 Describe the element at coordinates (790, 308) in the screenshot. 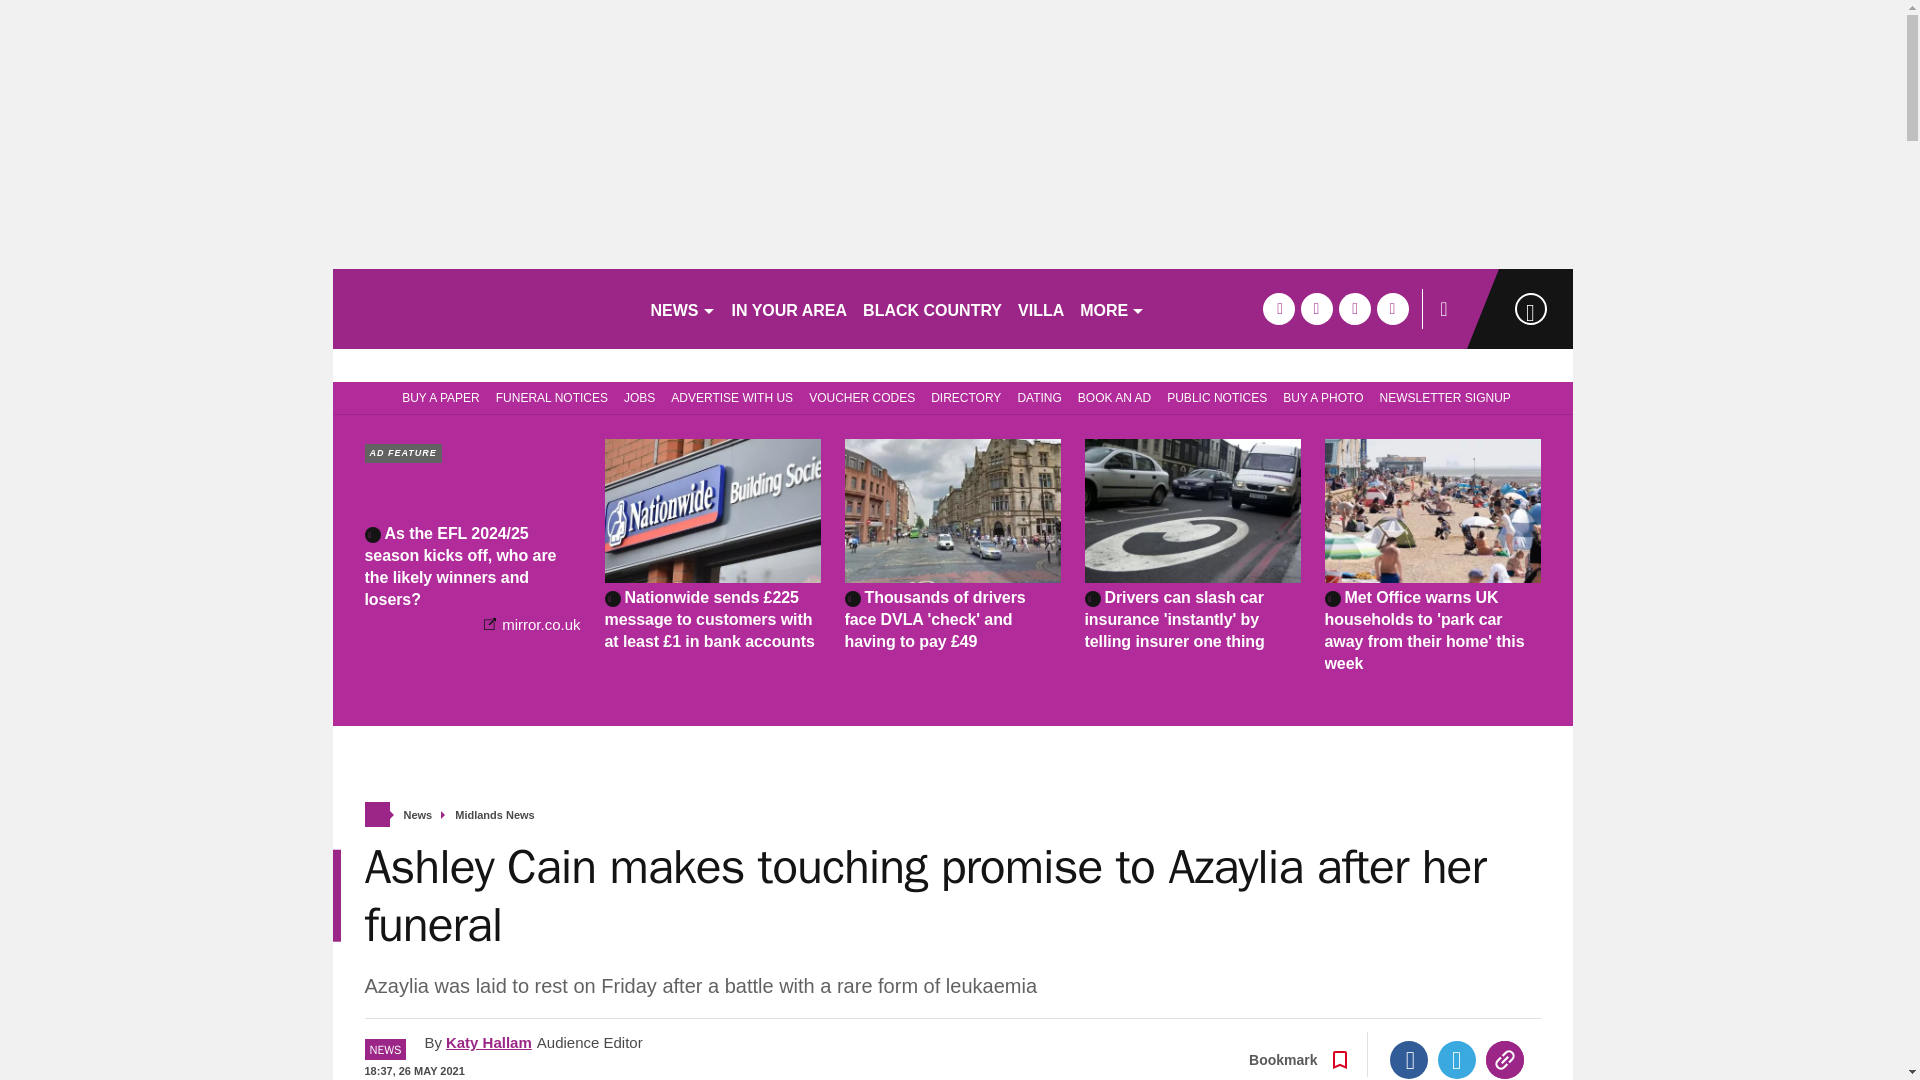

I see `IN YOUR AREA` at that location.